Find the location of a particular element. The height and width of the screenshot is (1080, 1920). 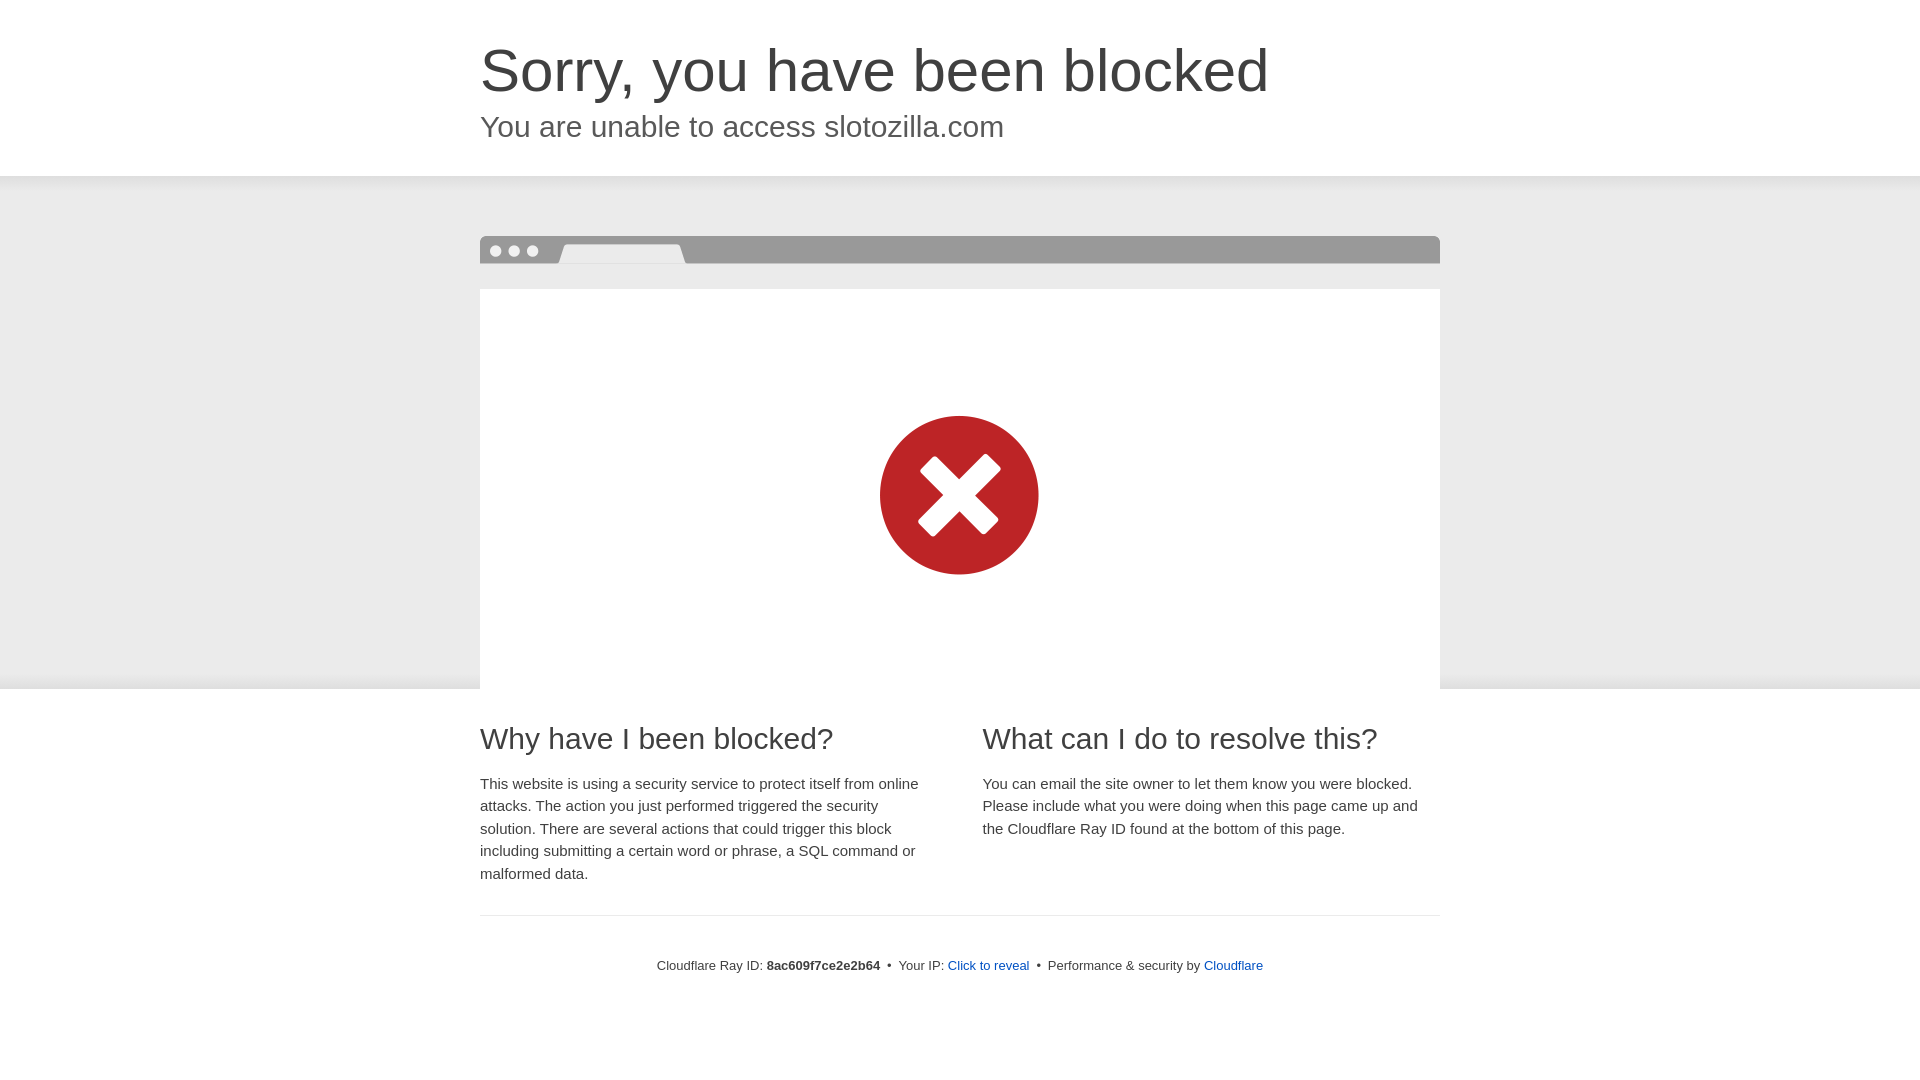

Click to reveal is located at coordinates (988, 966).